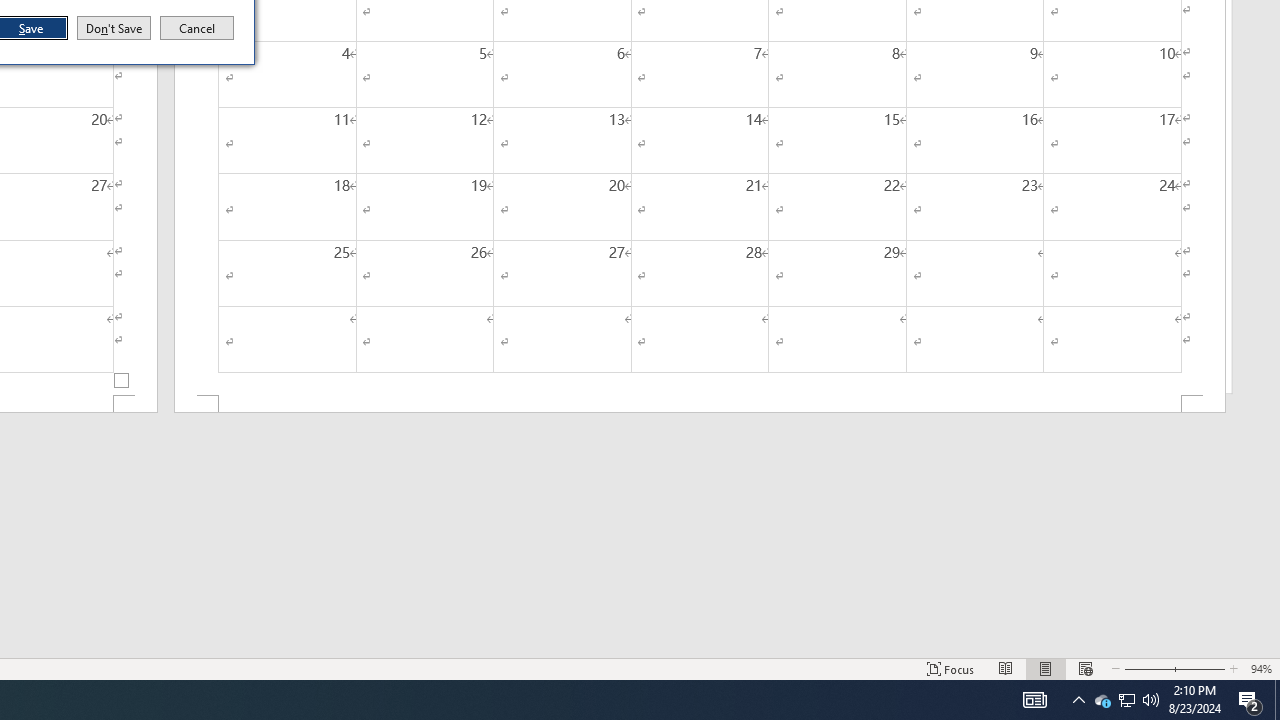 The image size is (1280, 720). I want to click on AutomationID: 4105, so click(1034, 700).